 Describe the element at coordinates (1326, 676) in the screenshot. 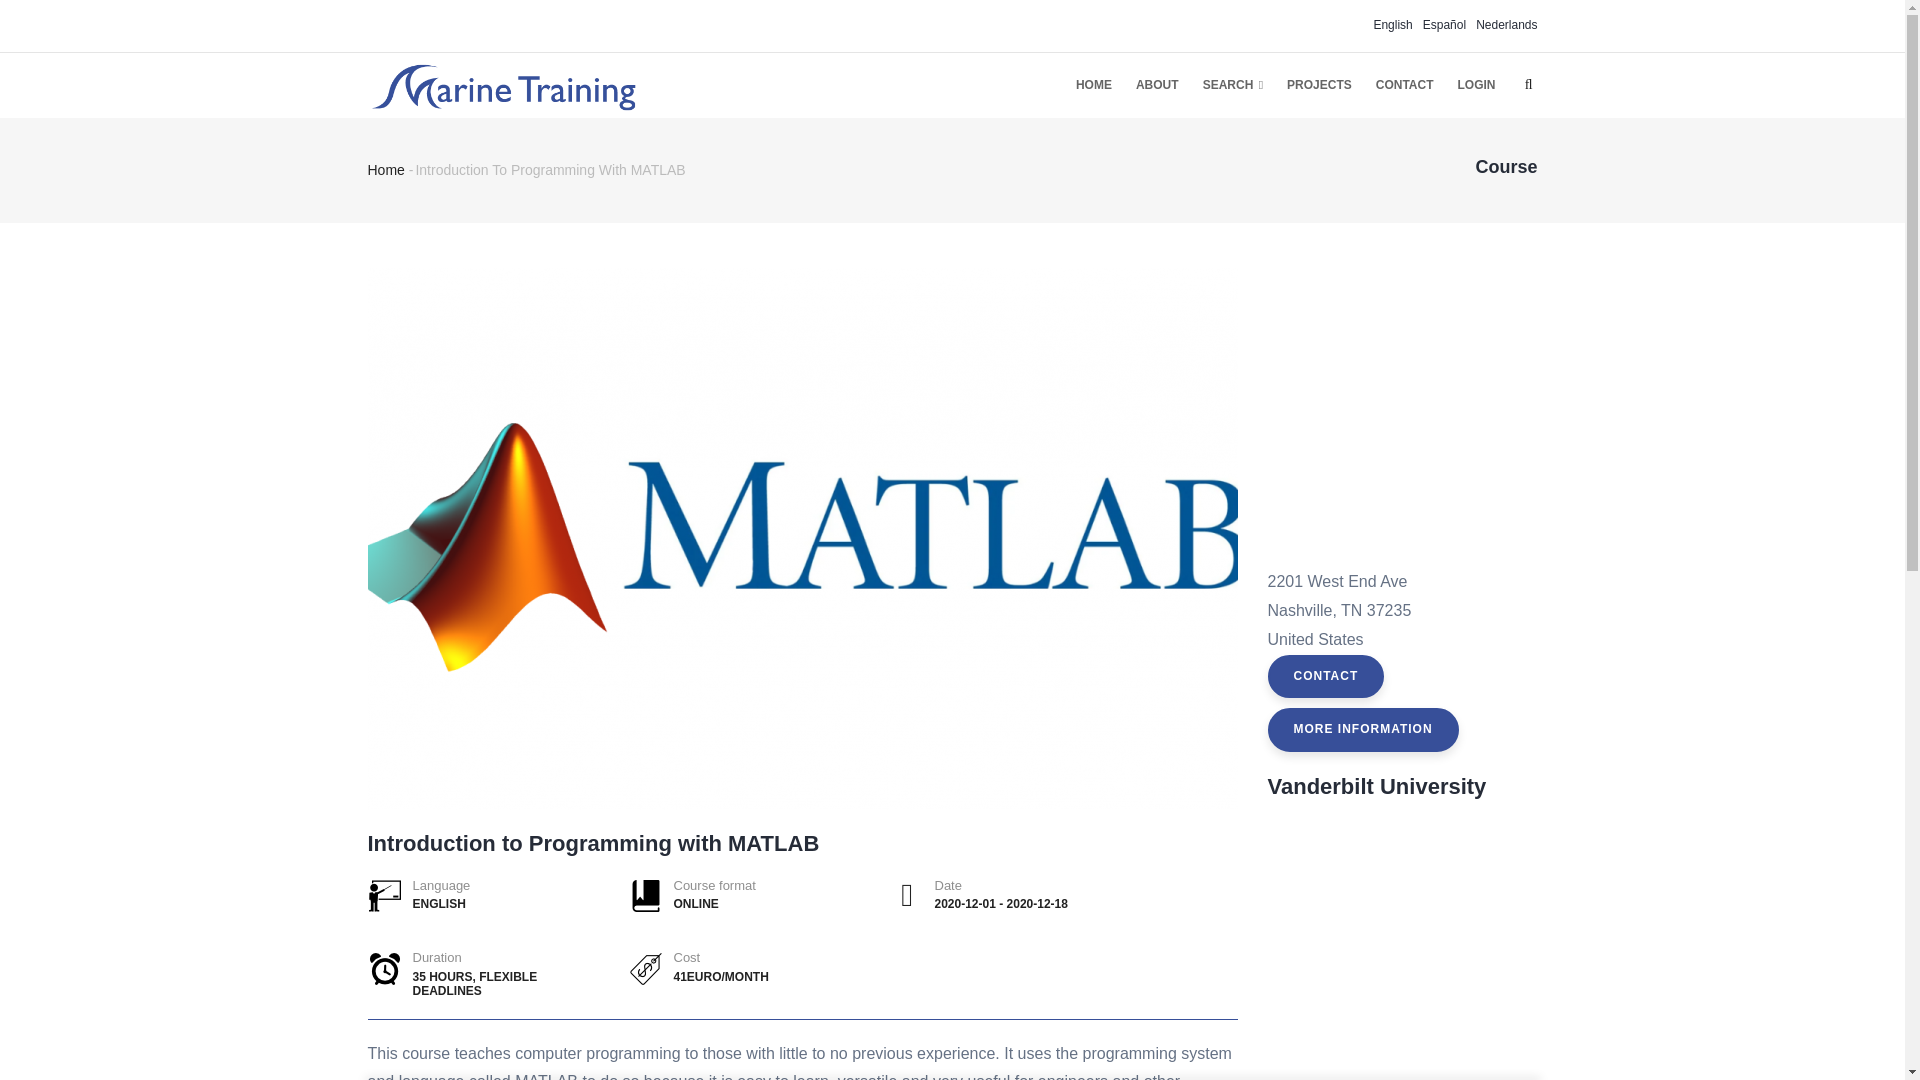

I see `CONTACT` at that location.